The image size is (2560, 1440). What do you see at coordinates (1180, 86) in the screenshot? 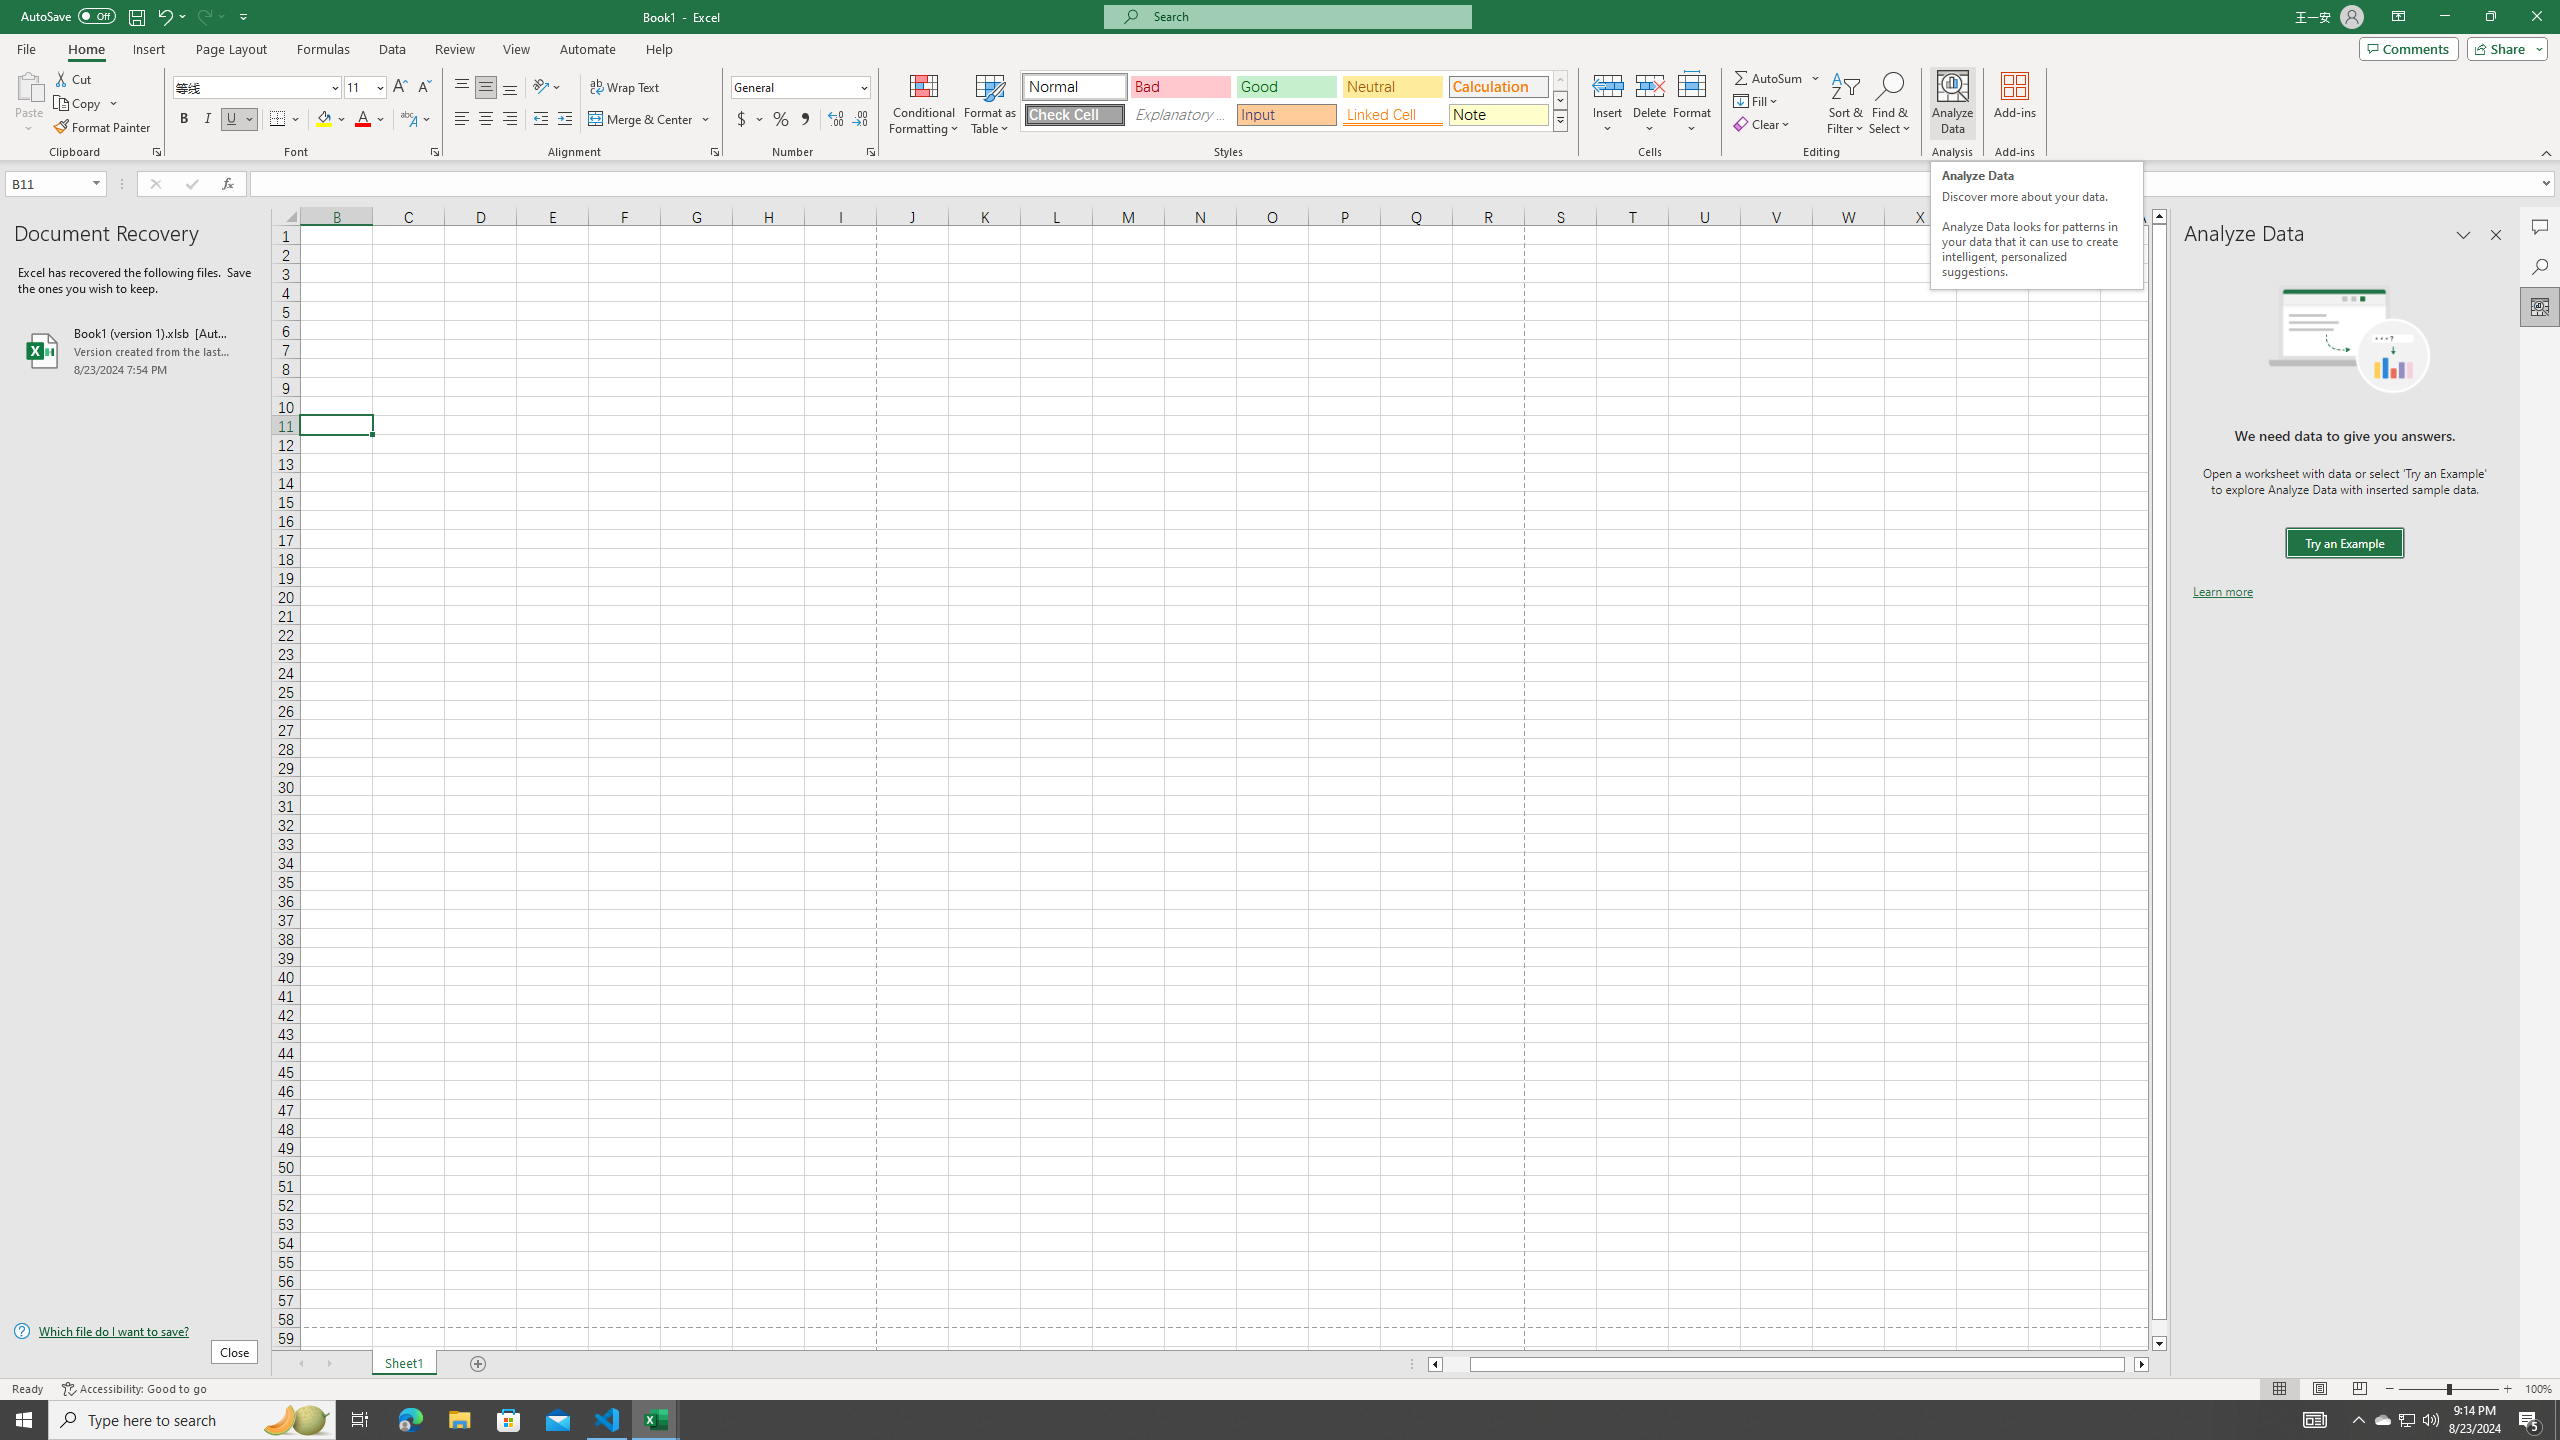
I see `Bad` at bounding box center [1180, 86].